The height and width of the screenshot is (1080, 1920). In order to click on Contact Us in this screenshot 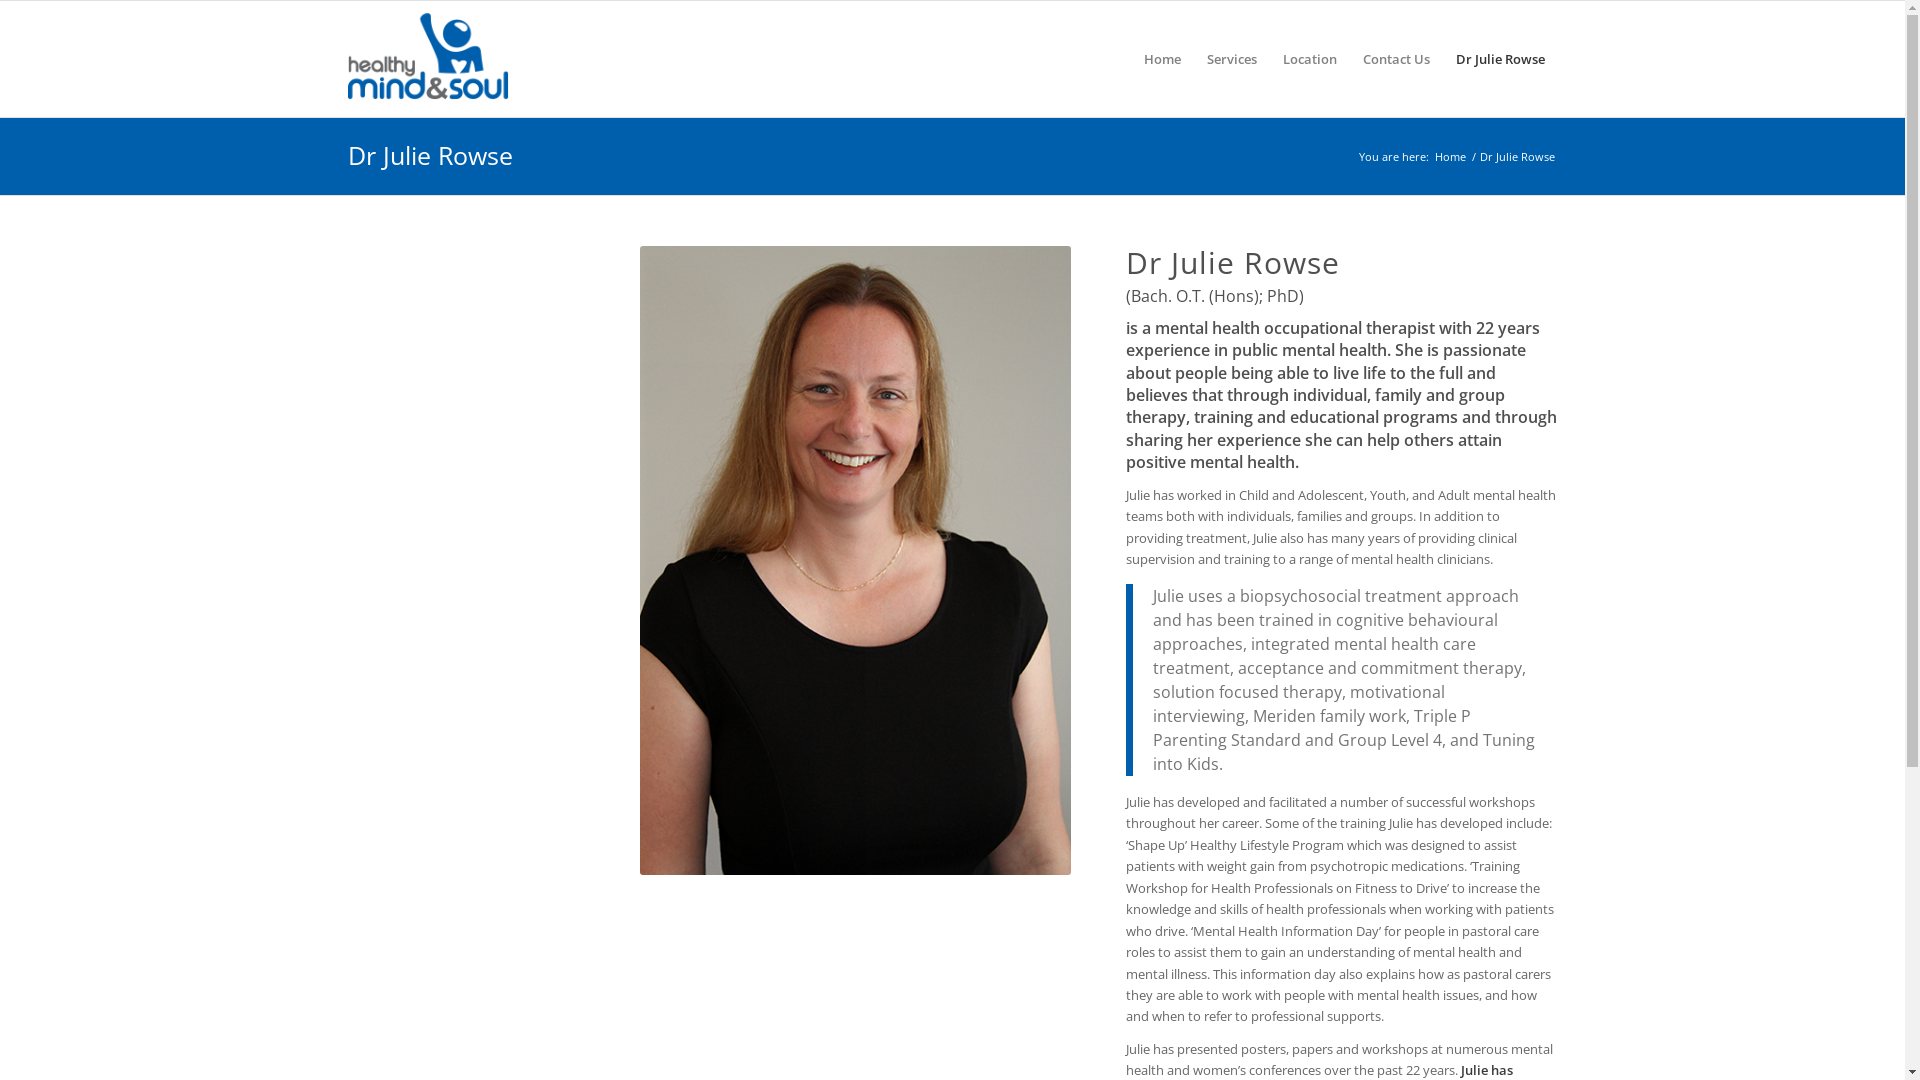, I will do `click(1396, 59)`.